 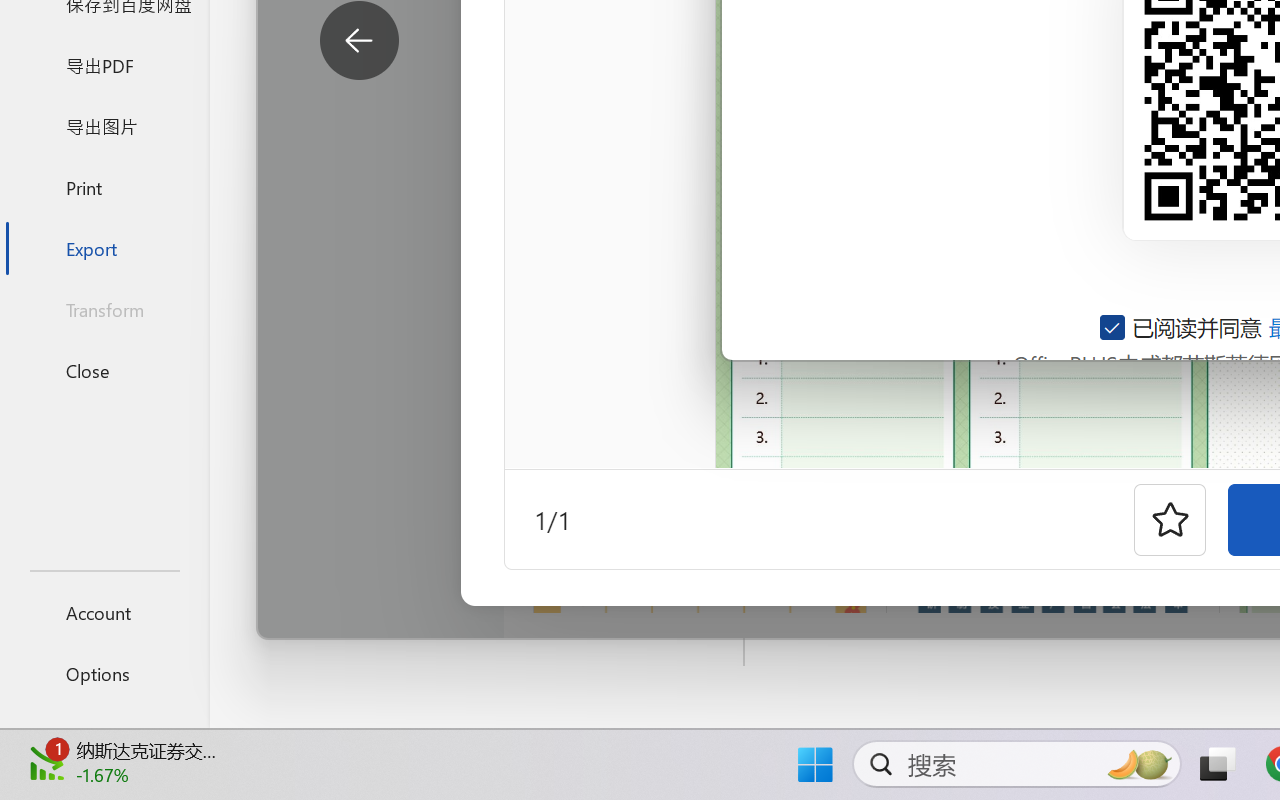 I want to click on Account, so click(x=104, y=612).